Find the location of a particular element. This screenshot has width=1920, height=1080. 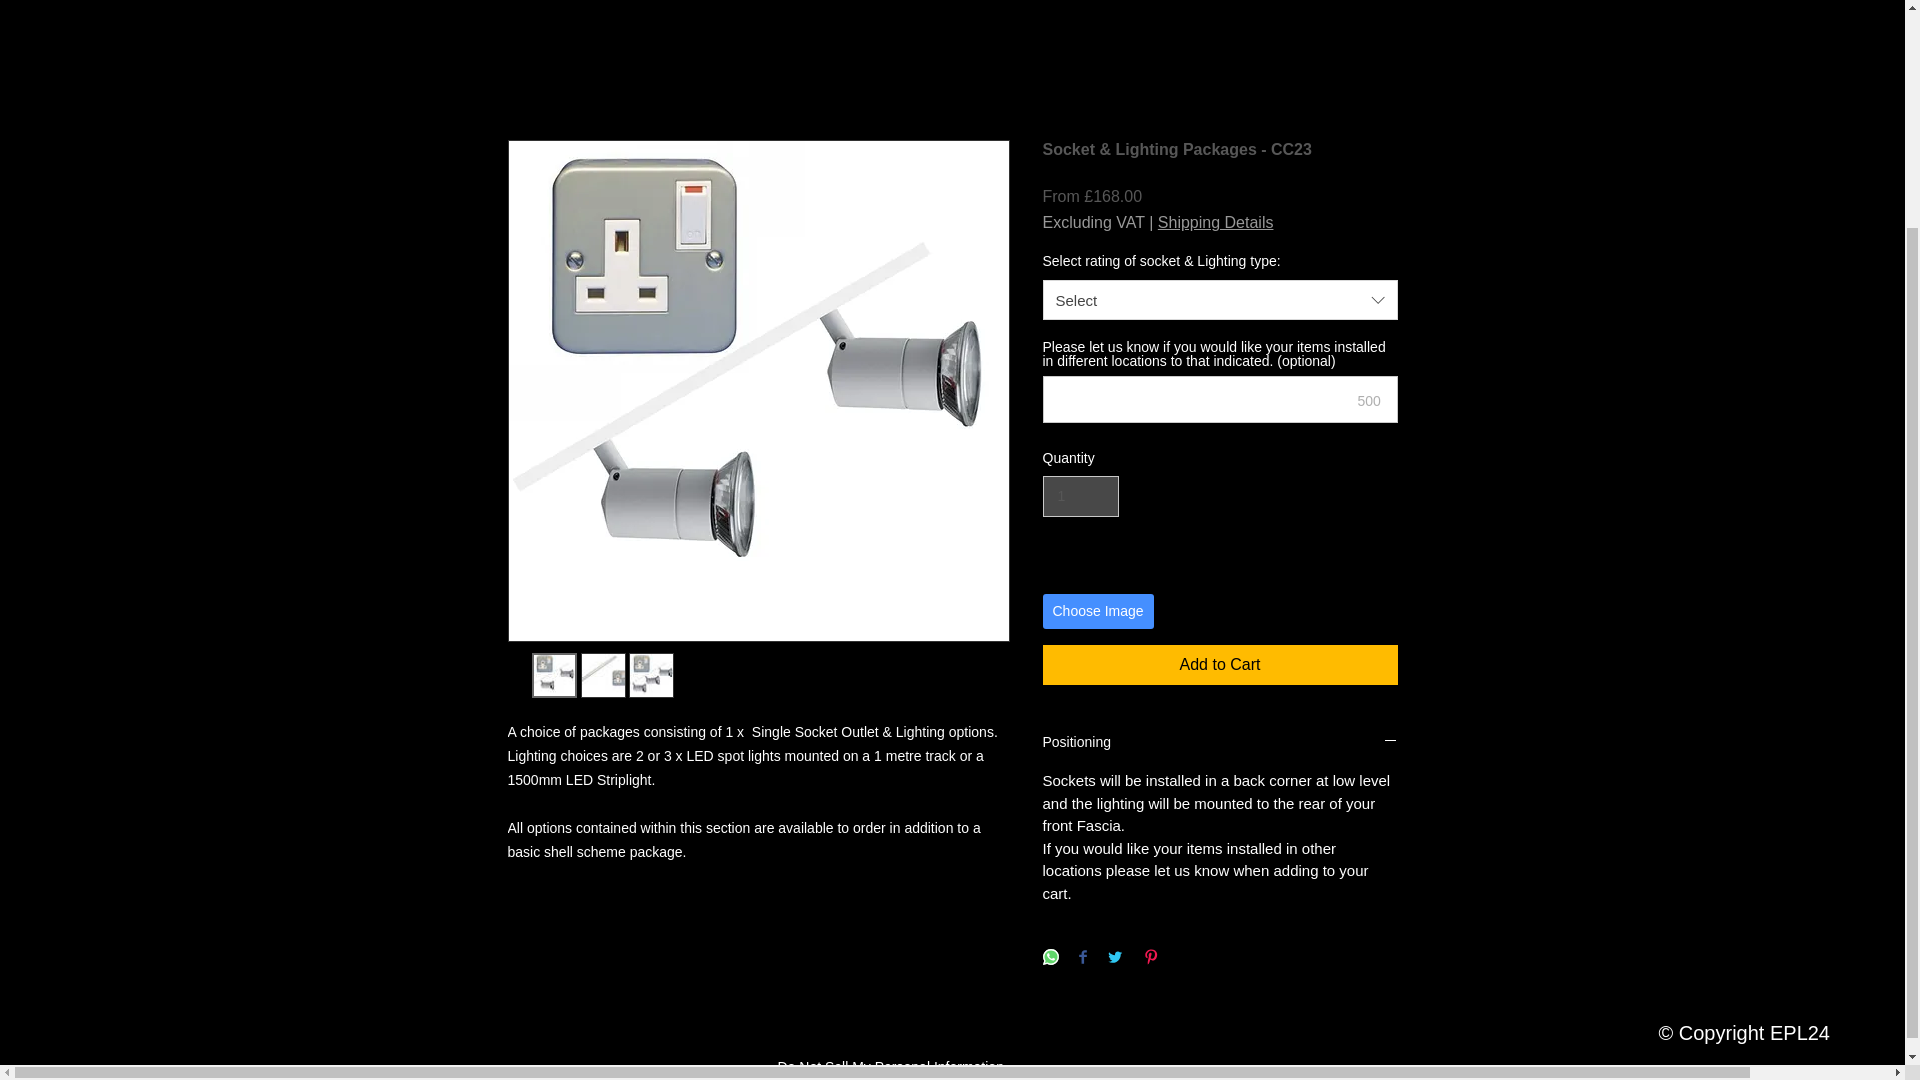

Shipping Details is located at coordinates (1216, 222).